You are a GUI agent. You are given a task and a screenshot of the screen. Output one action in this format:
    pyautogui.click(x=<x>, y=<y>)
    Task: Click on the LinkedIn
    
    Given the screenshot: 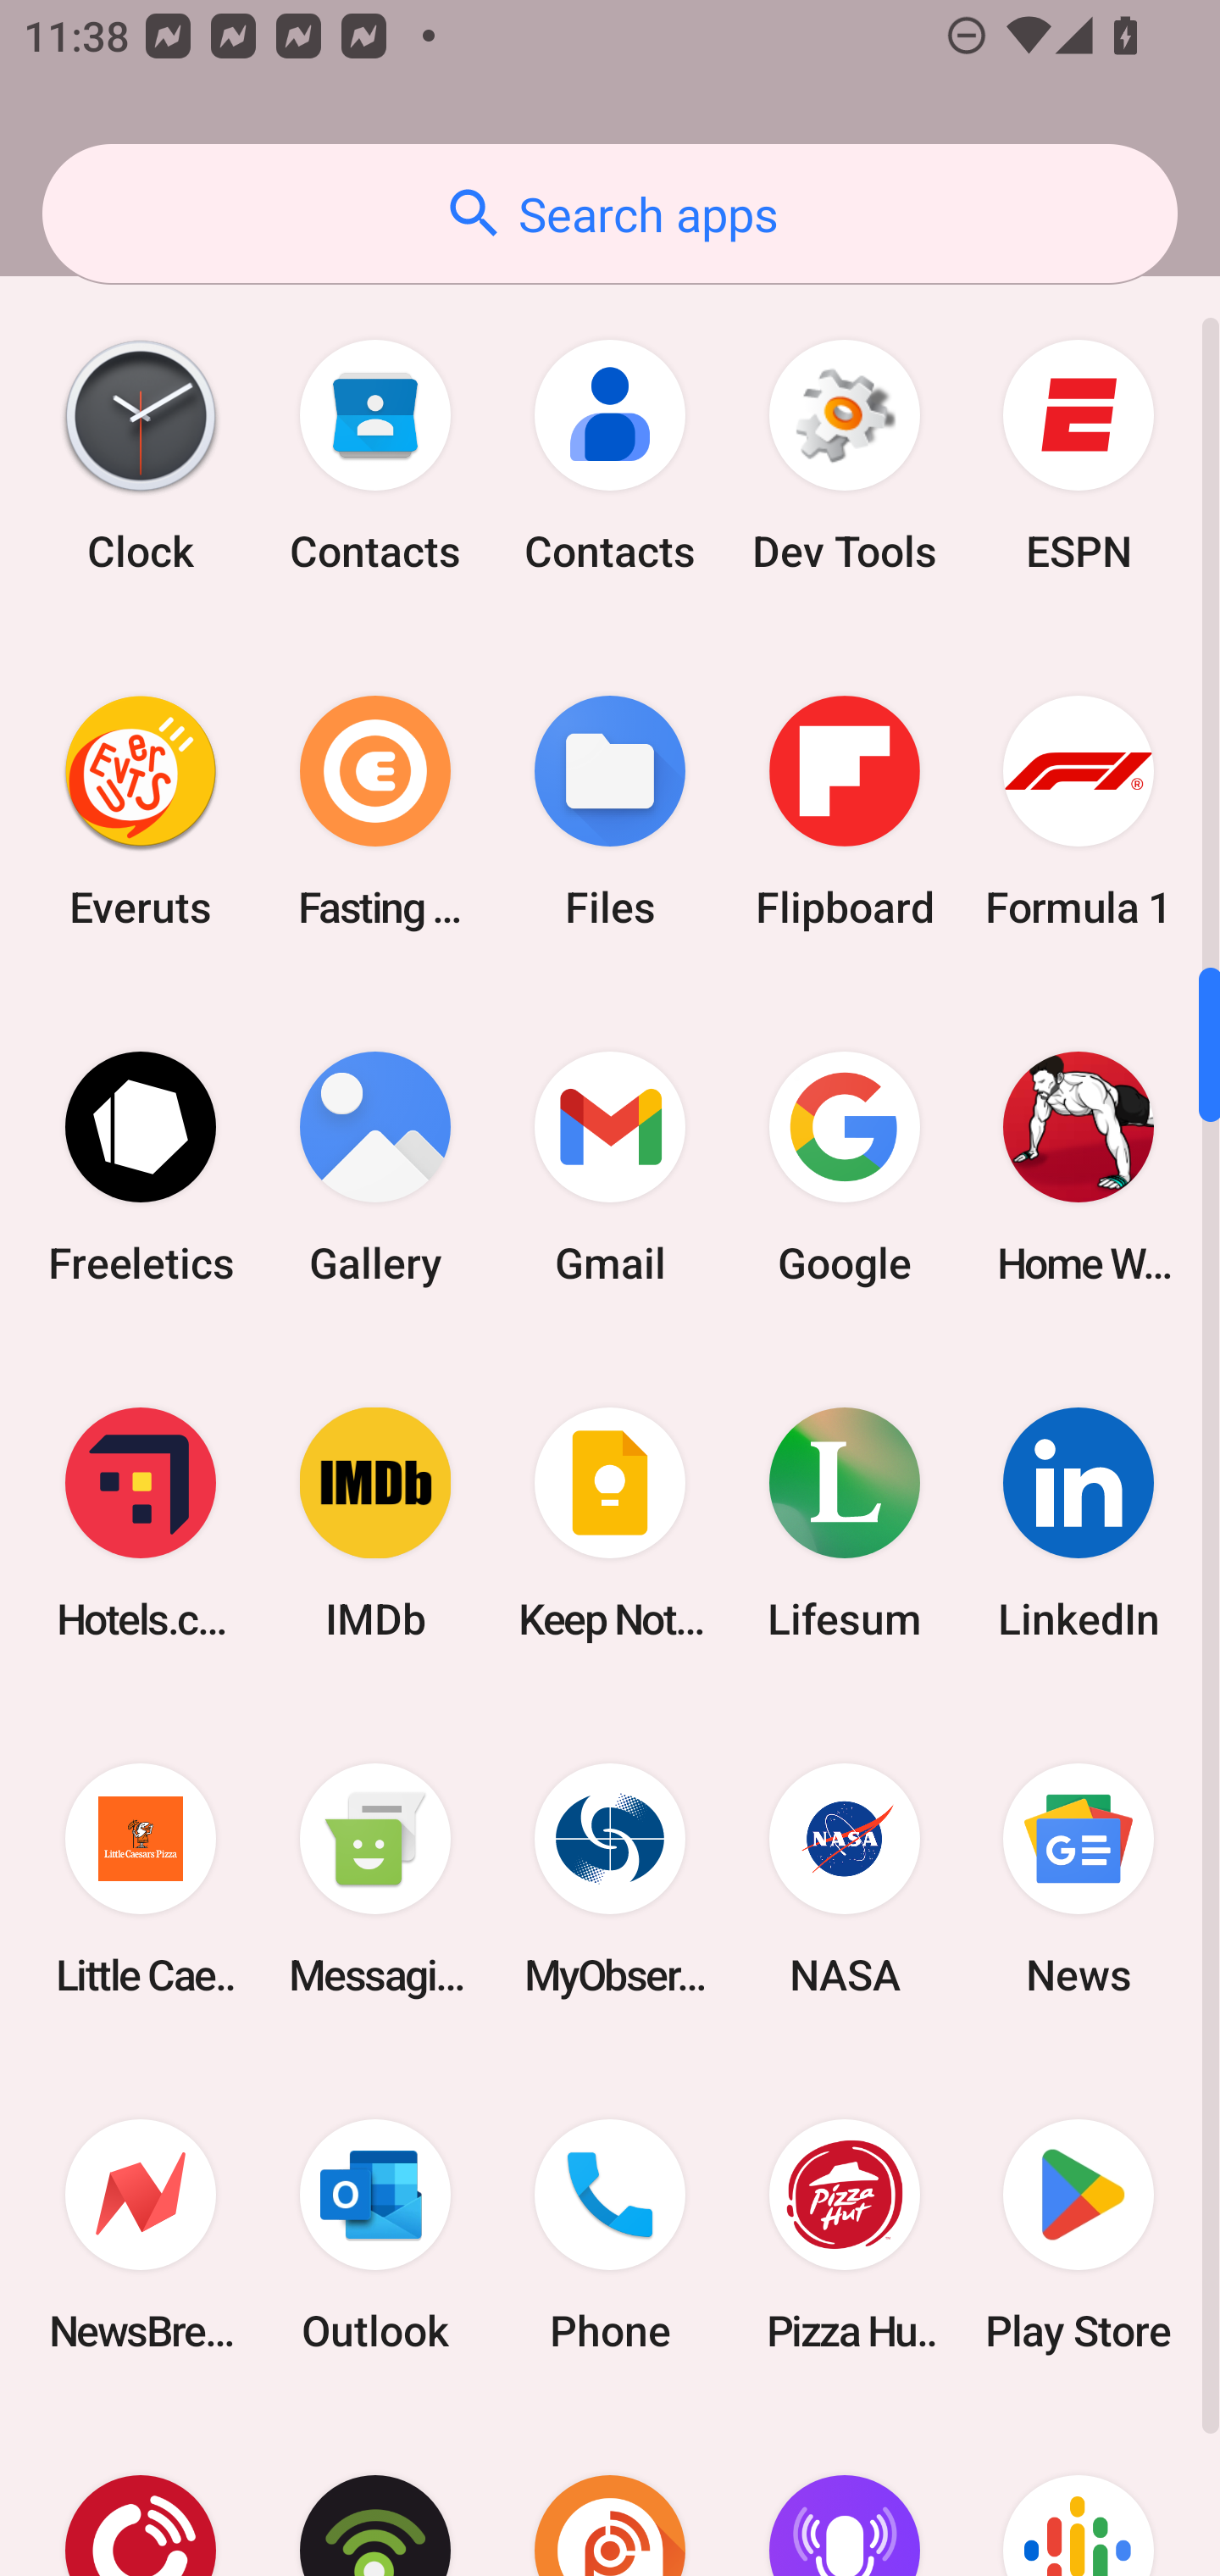 What is the action you would take?
    pyautogui.click(x=1079, y=1524)
    